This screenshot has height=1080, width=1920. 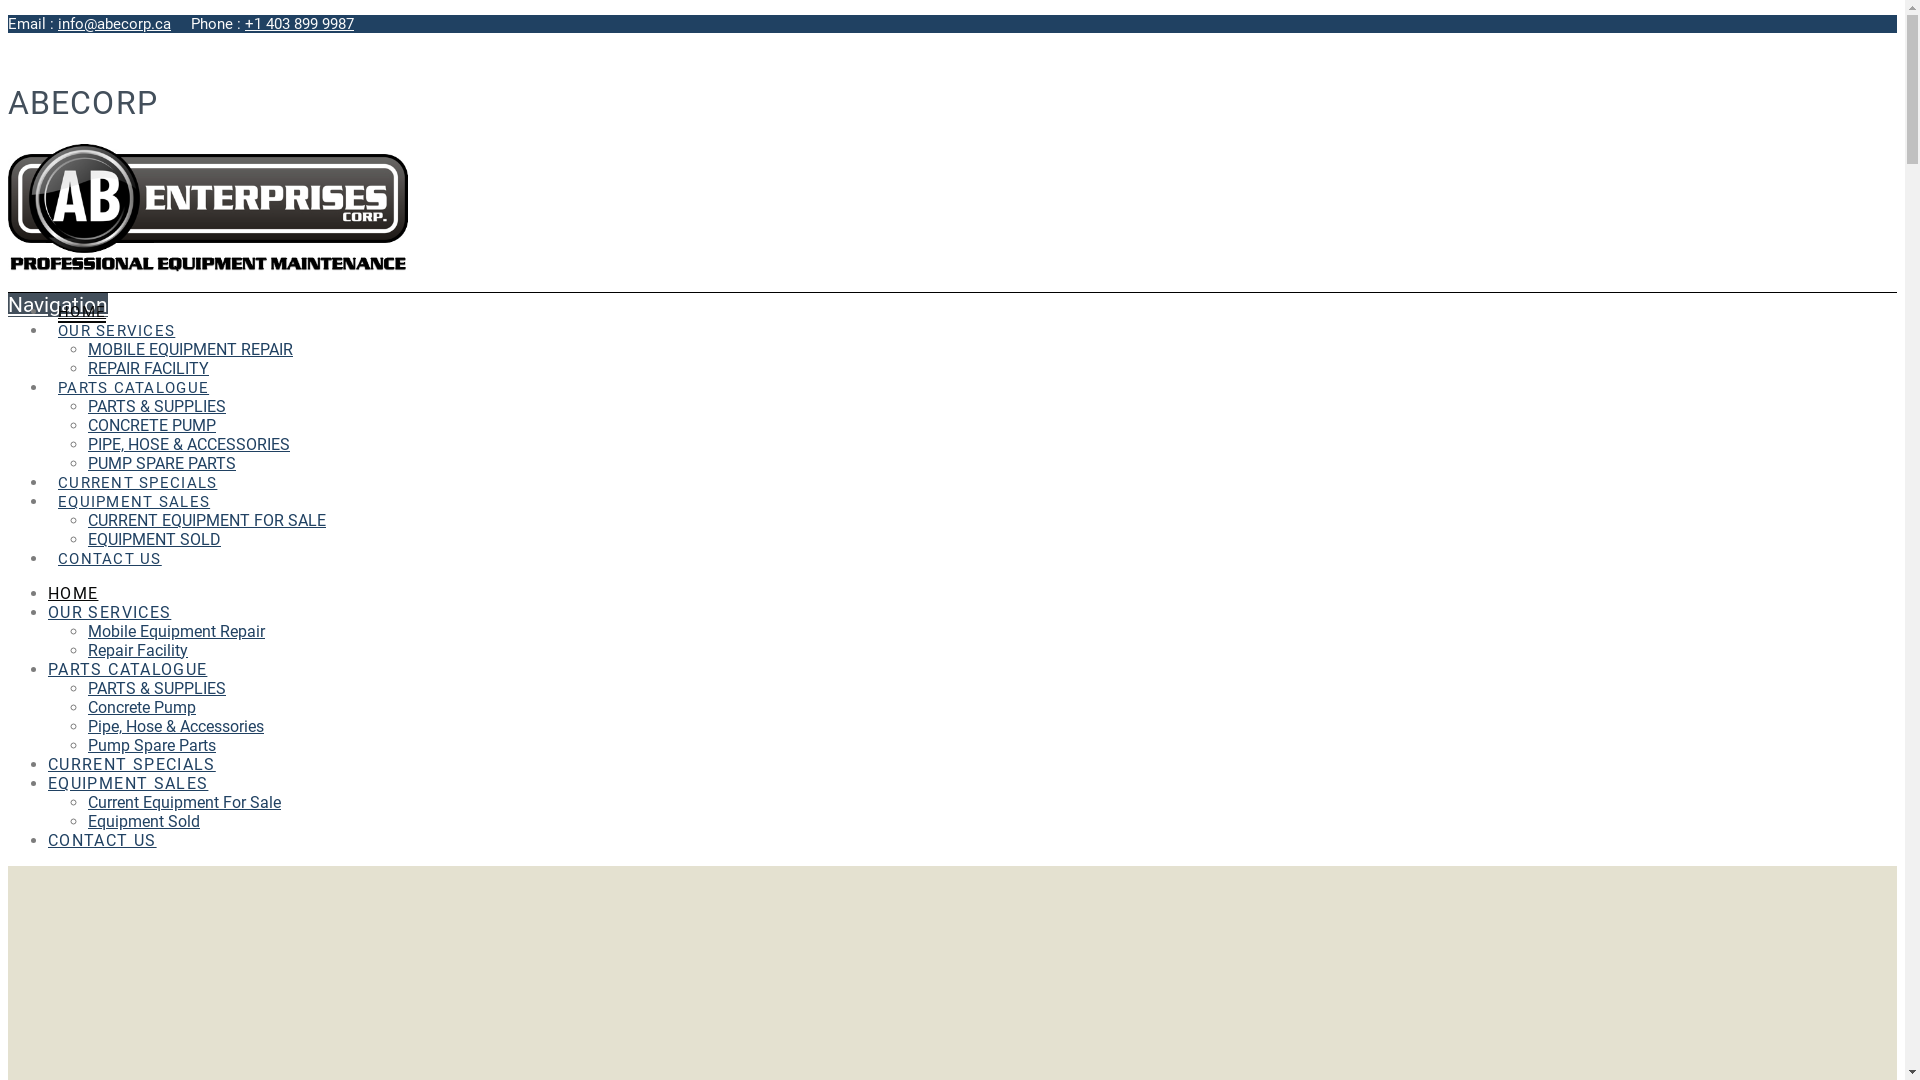 What do you see at coordinates (82, 290) in the screenshot?
I see `HOME` at bounding box center [82, 290].